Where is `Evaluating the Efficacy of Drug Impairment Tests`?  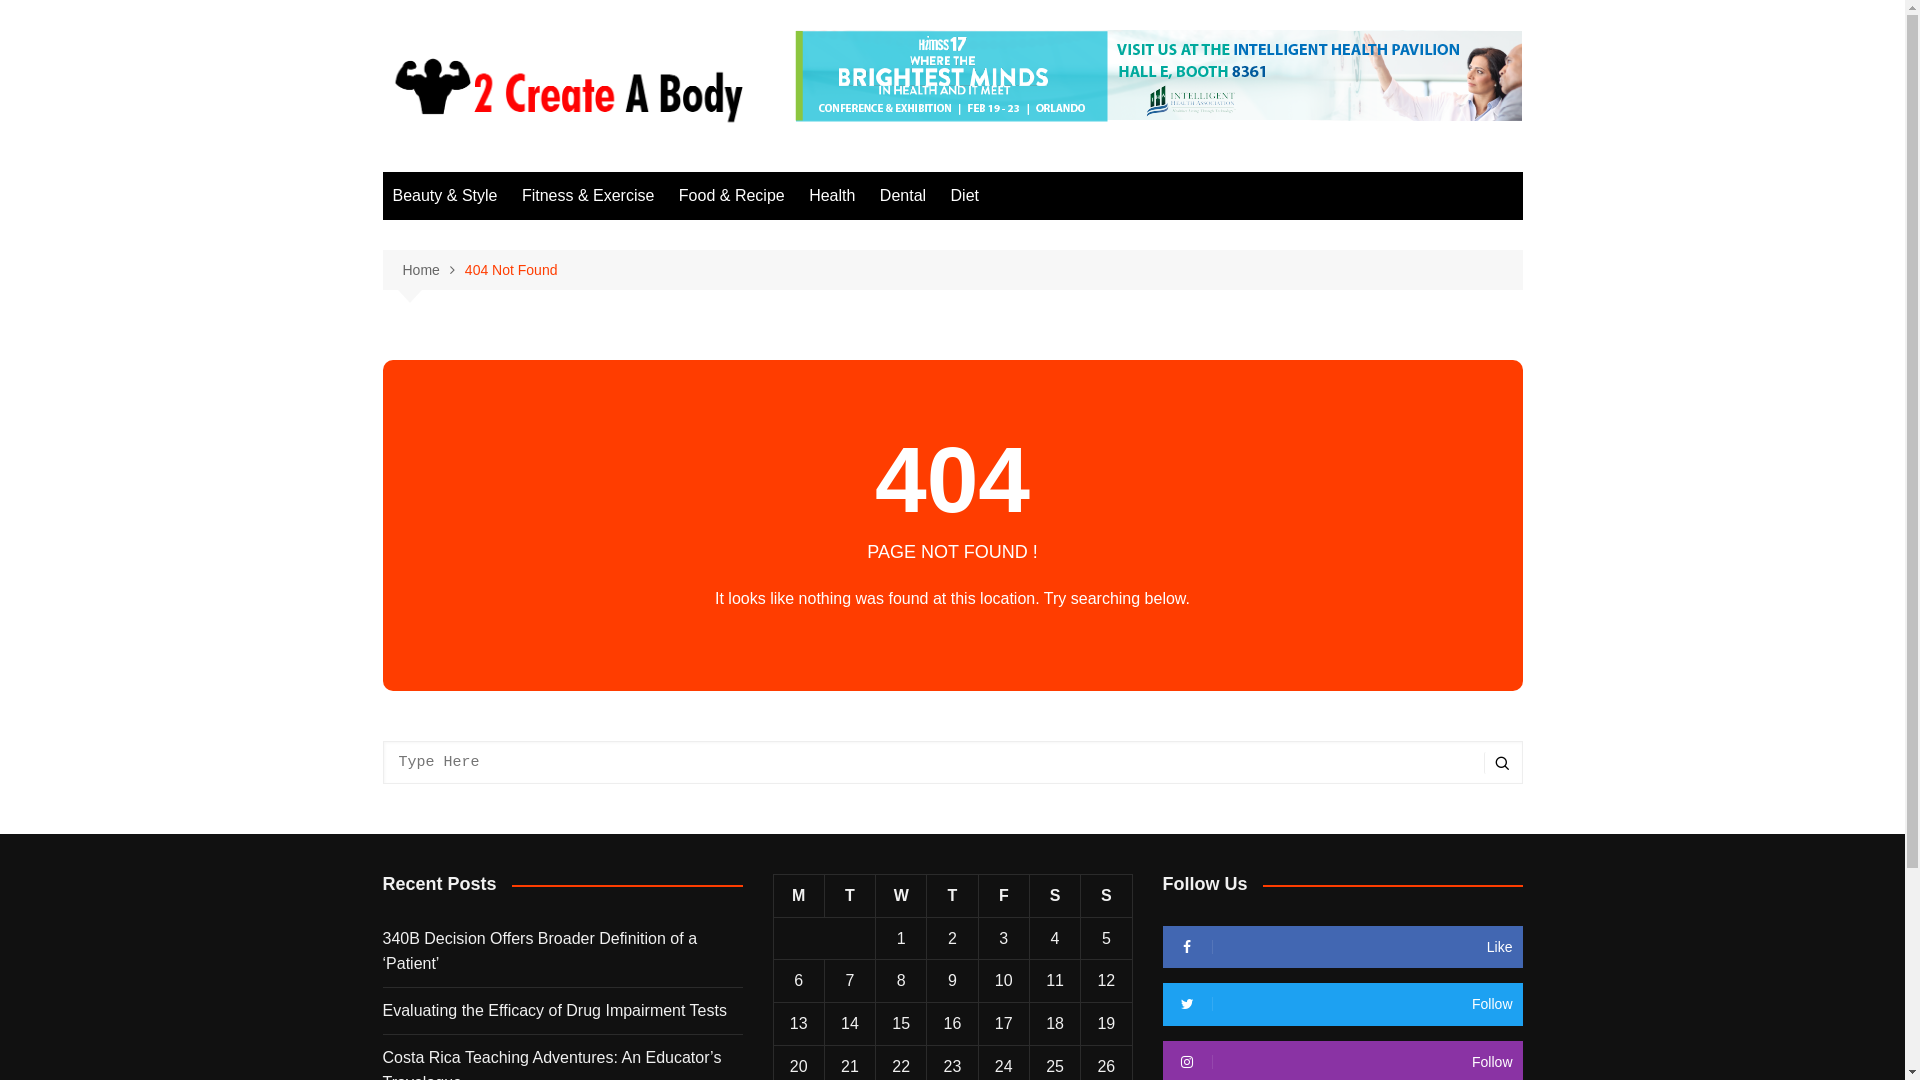
Evaluating the Efficacy of Drug Impairment Tests is located at coordinates (562, 1011).